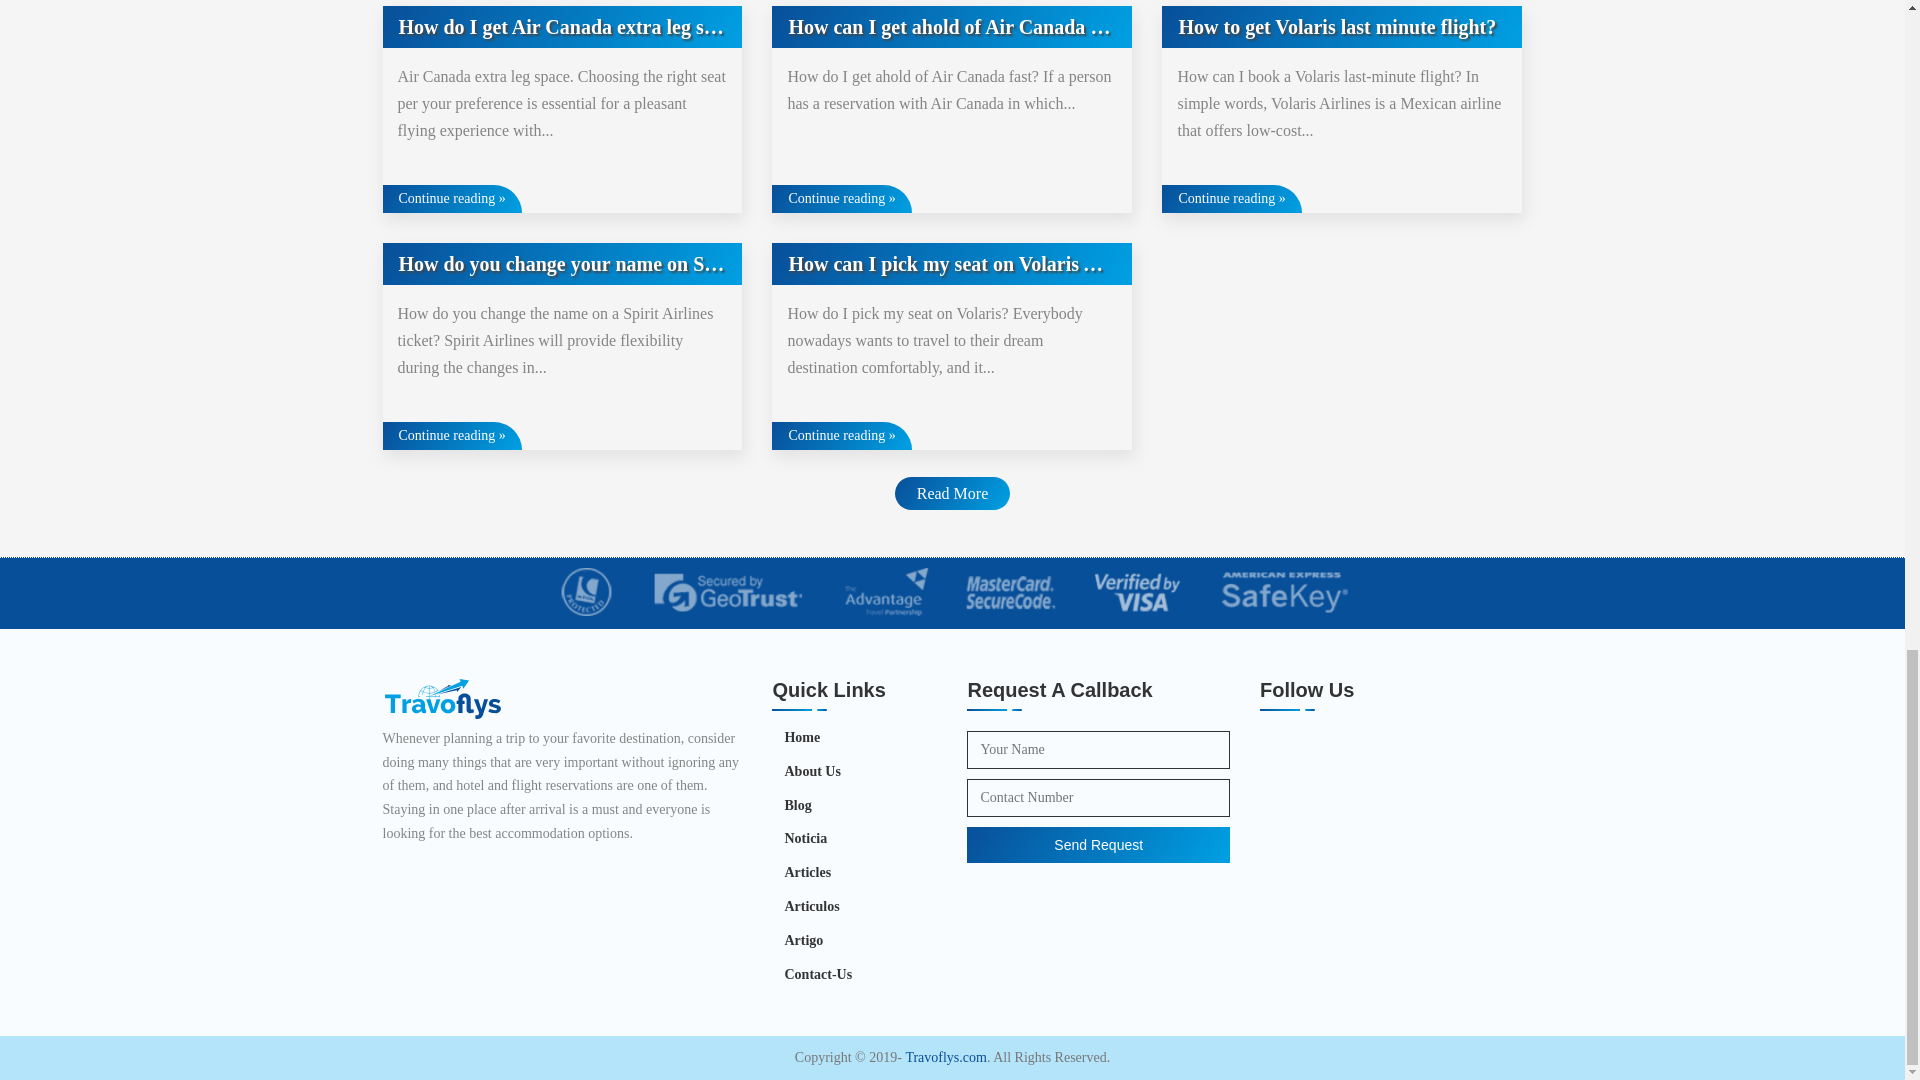 This screenshot has width=1920, height=1080. What do you see at coordinates (801, 872) in the screenshot?
I see `Articles` at bounding box center [801, 872].